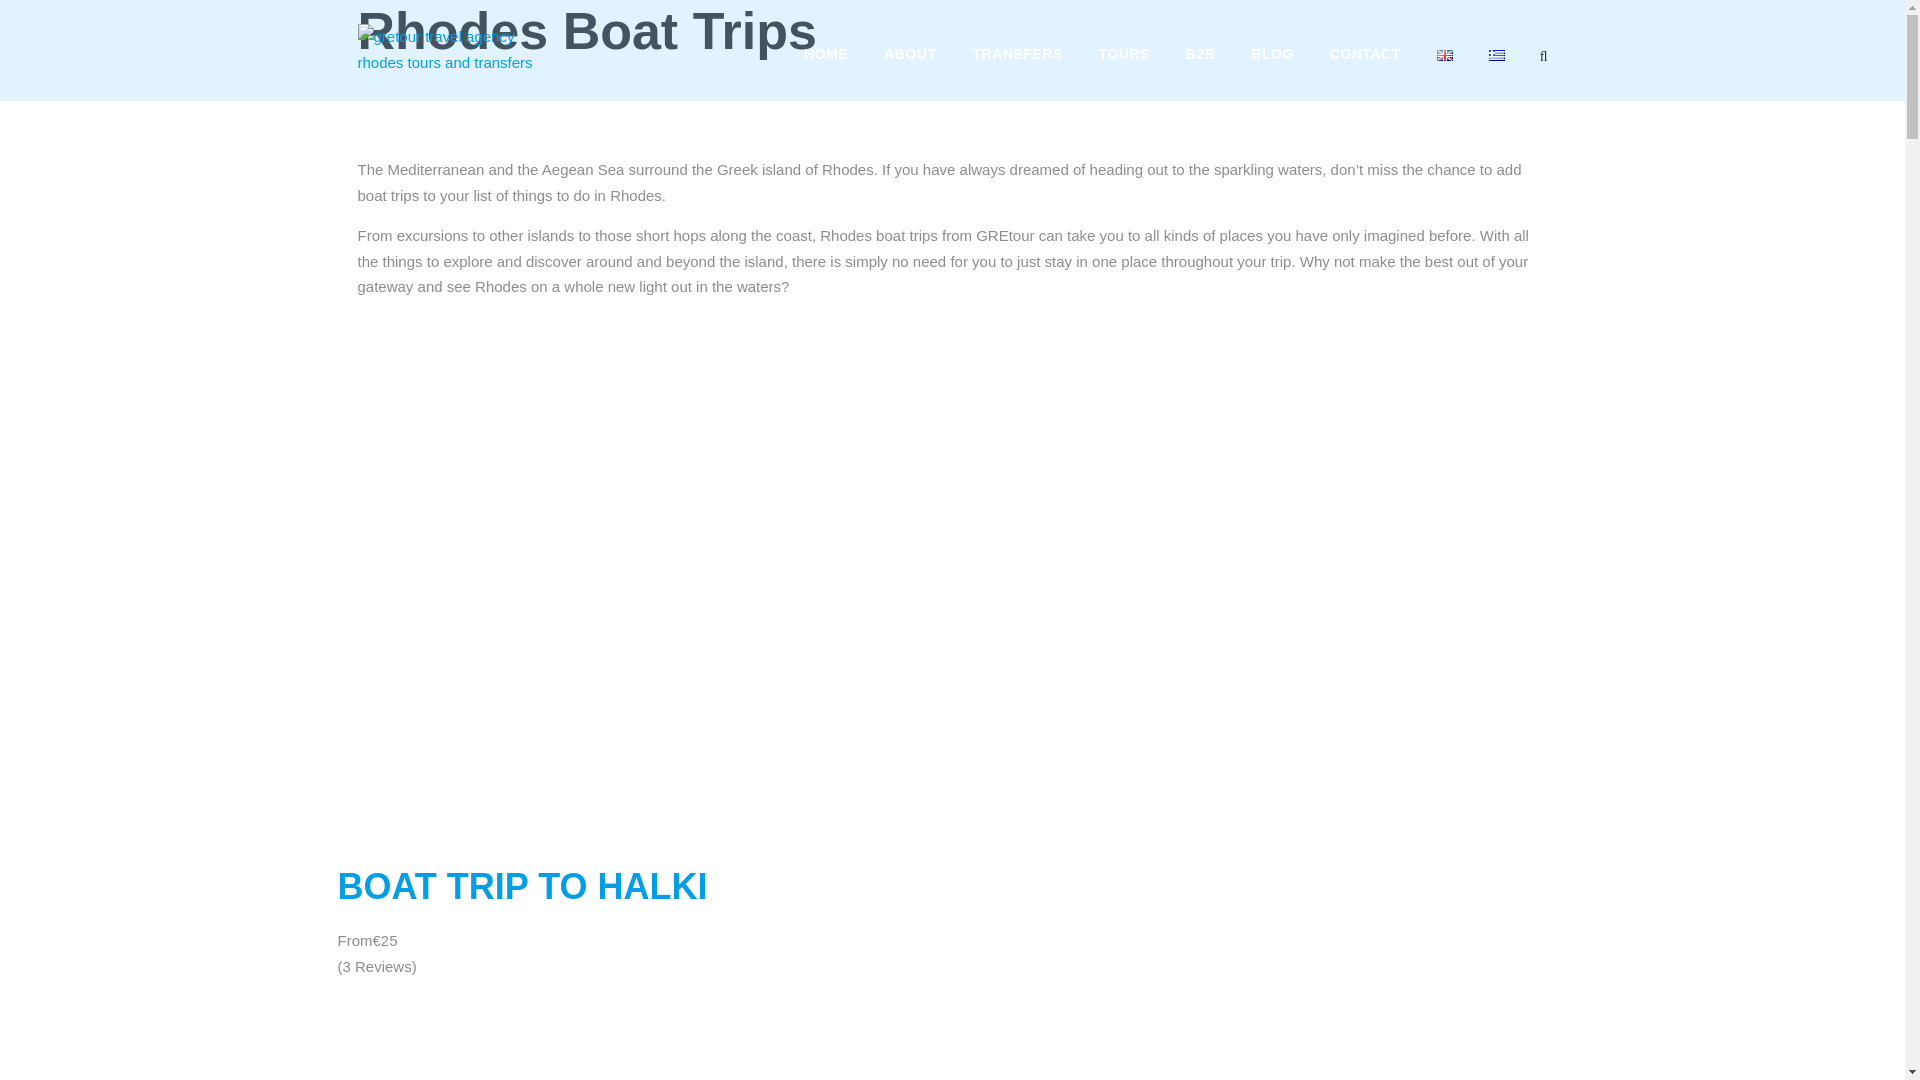 The height and width of the screenshot is (1080, 1920). I want to click on BOAT TRIP TO HALKI, so click(522, 886).